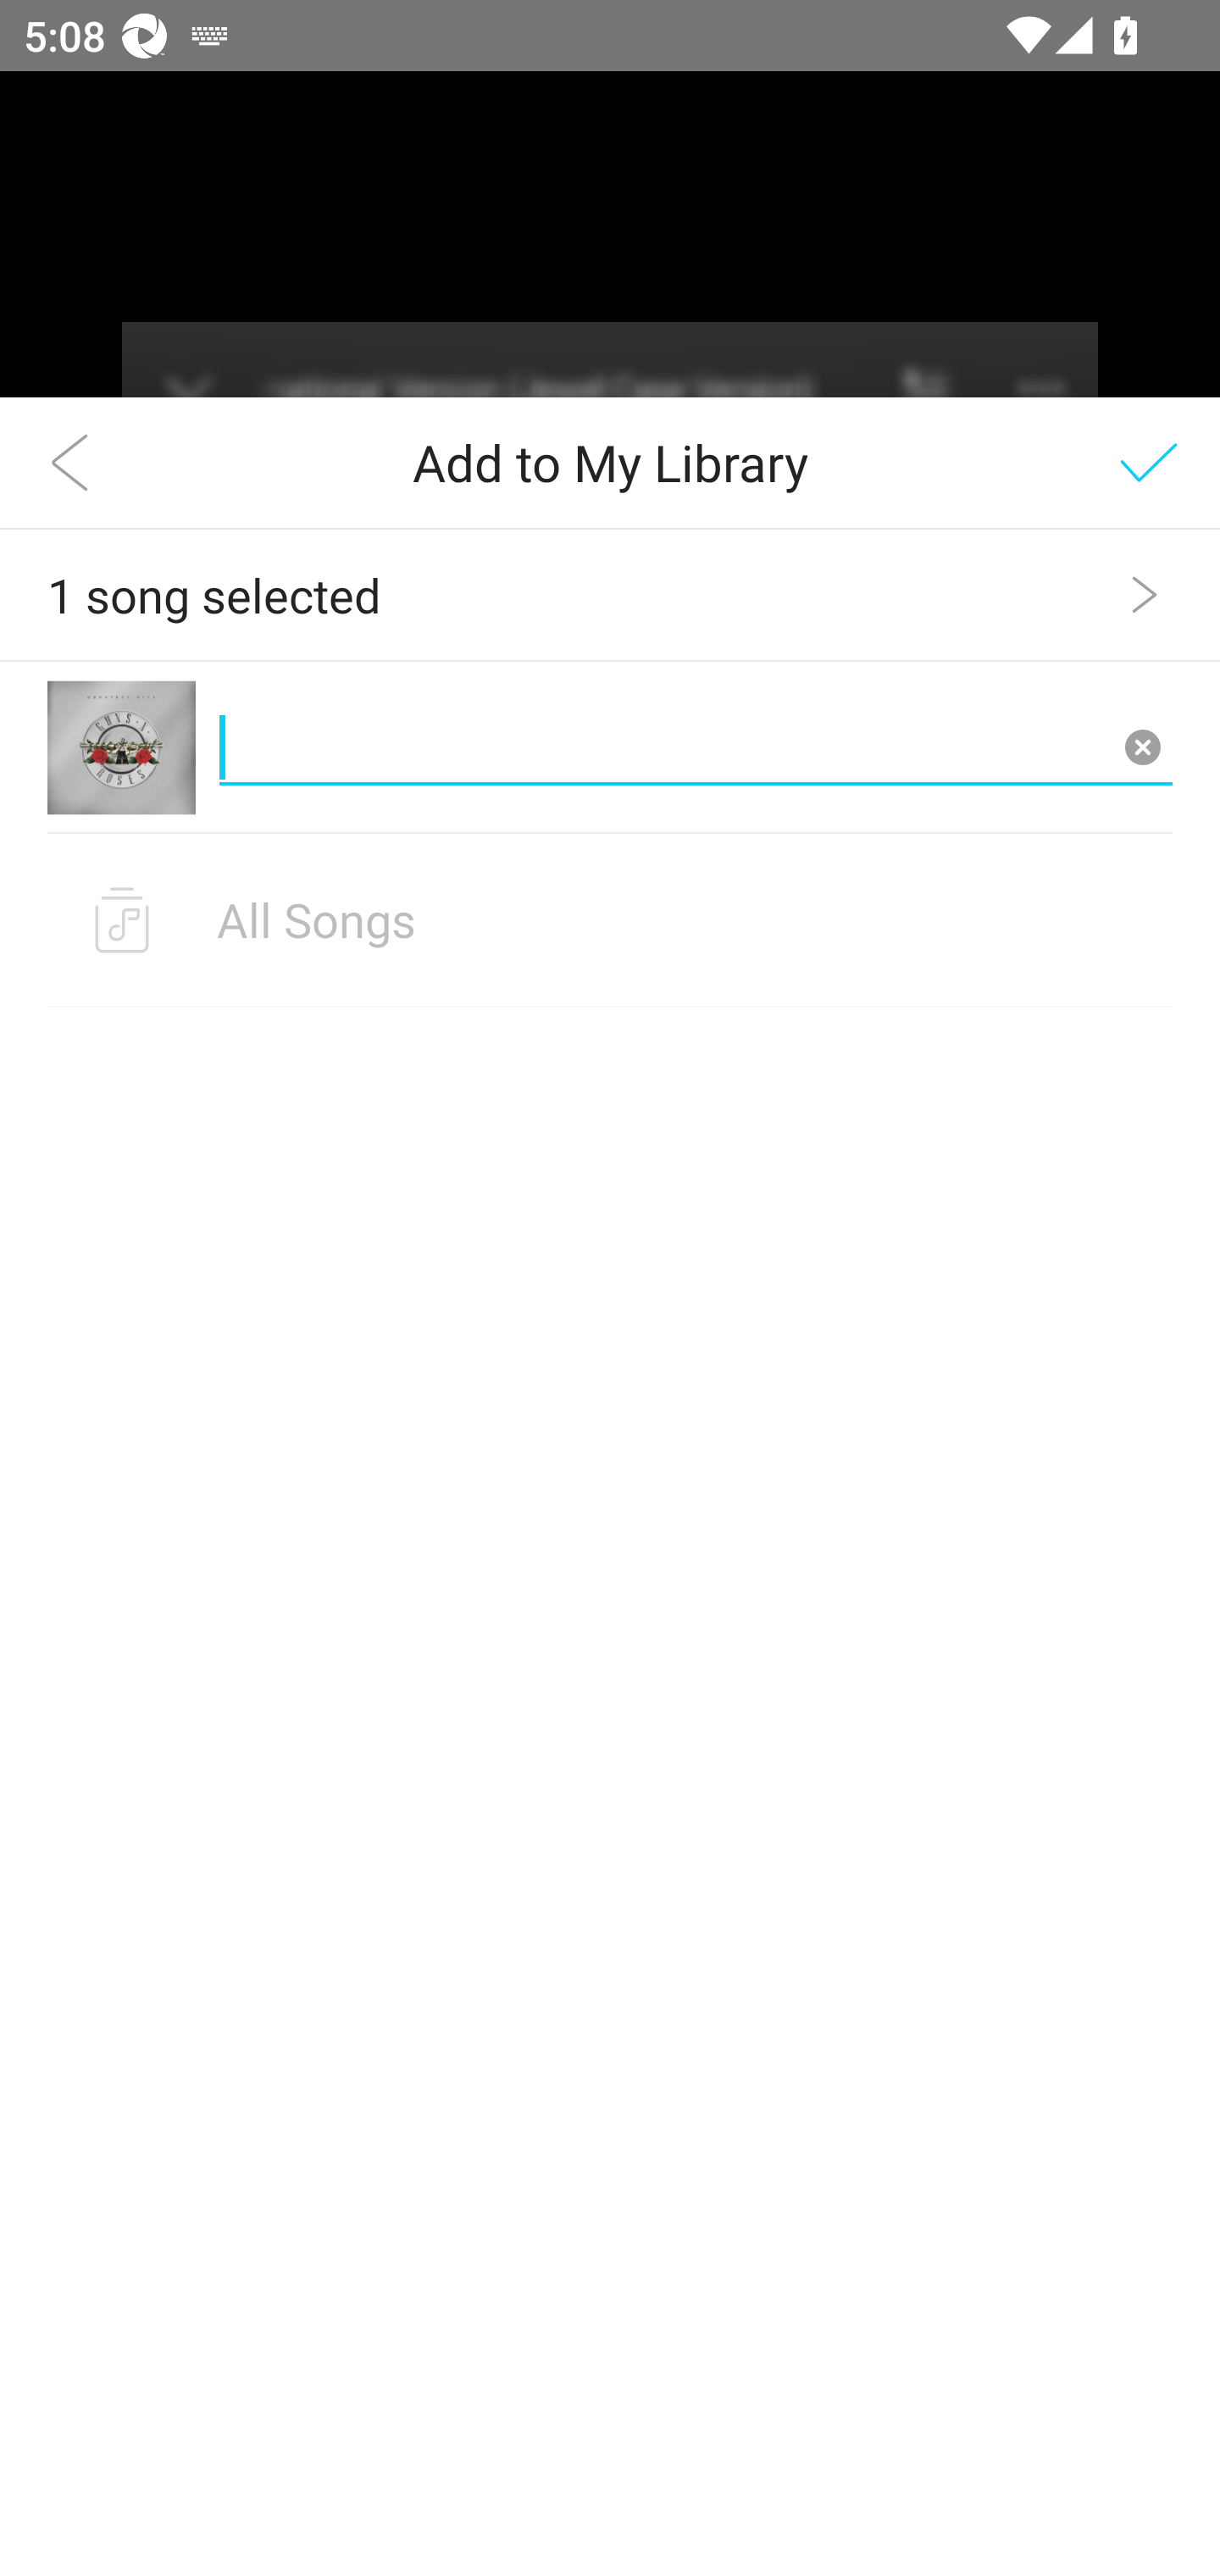  What do you see at coordinates (610, 595) in the screenshot?
I see `1 song selected label_track_count` at bounding box center [610, 595].